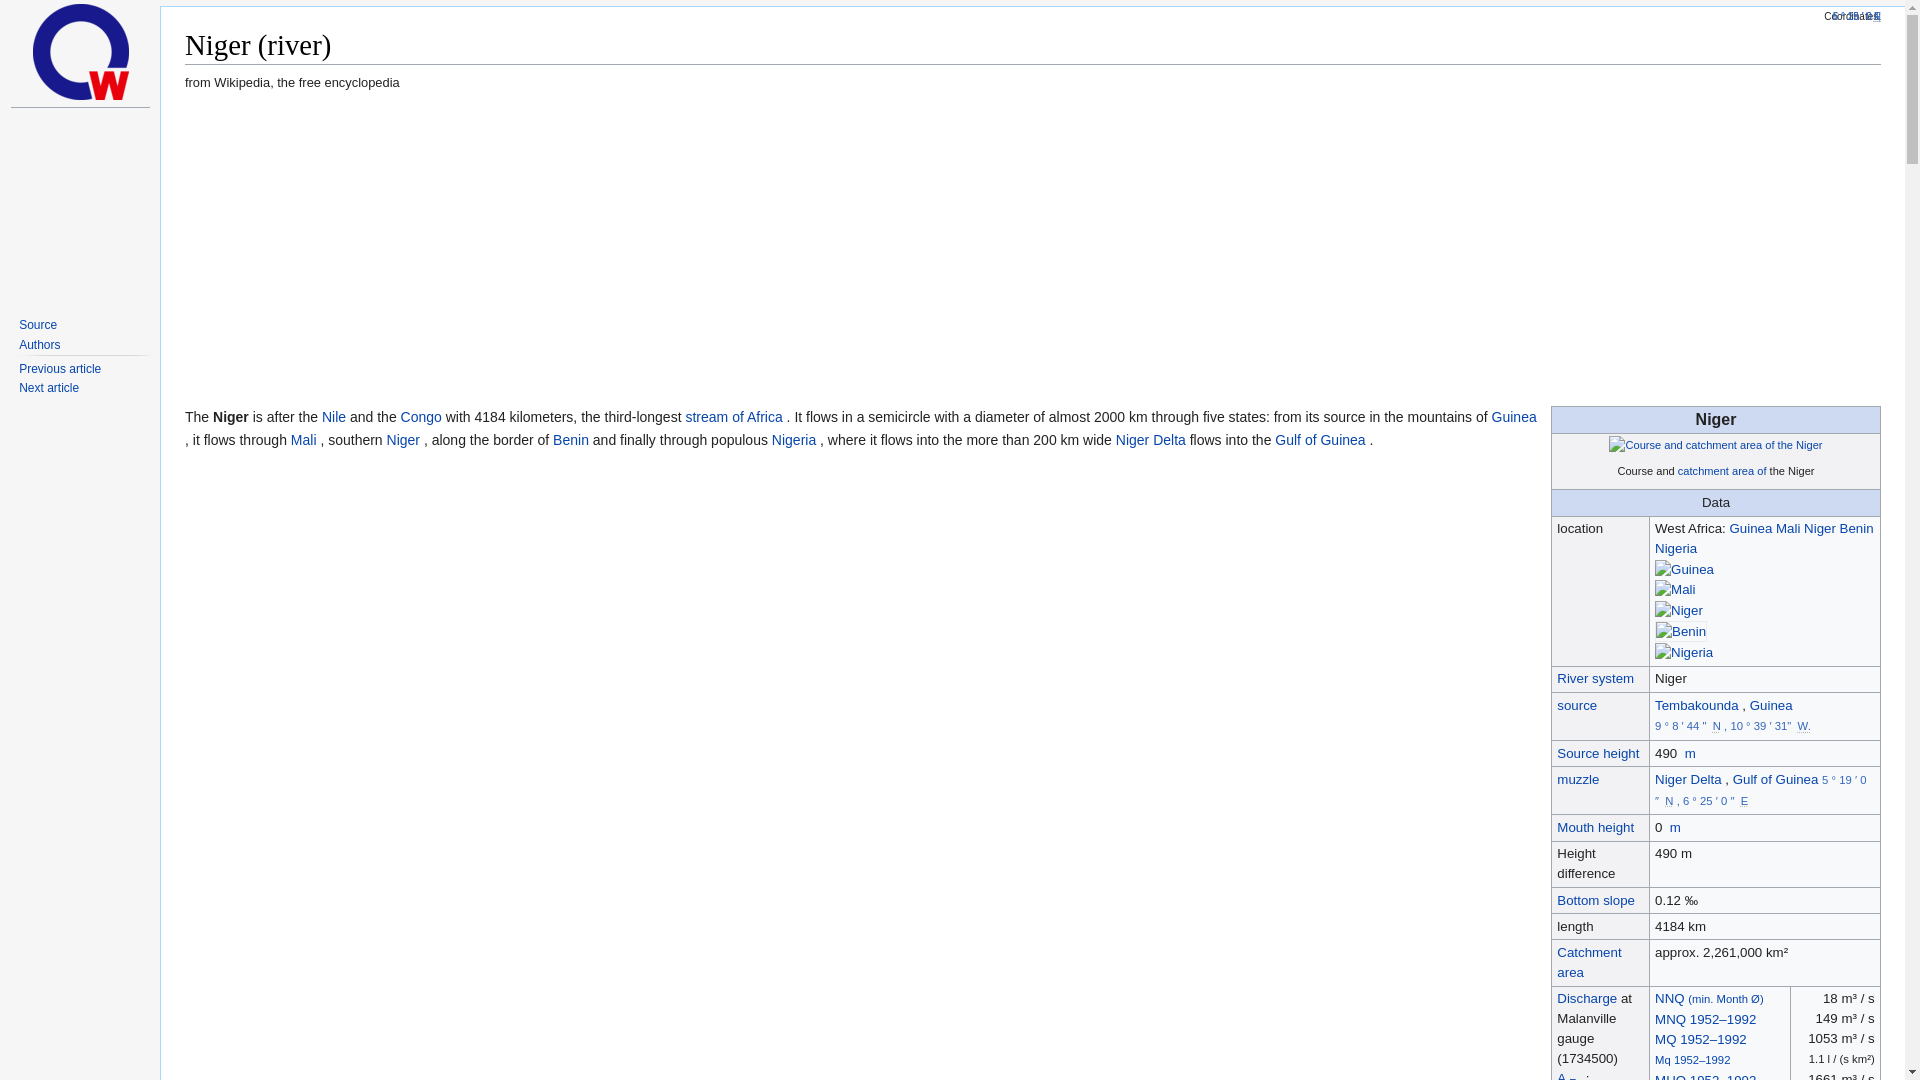  Describe the element at coordinates (1722, 471) in the screenshot. I see `catchment area of` at that location.